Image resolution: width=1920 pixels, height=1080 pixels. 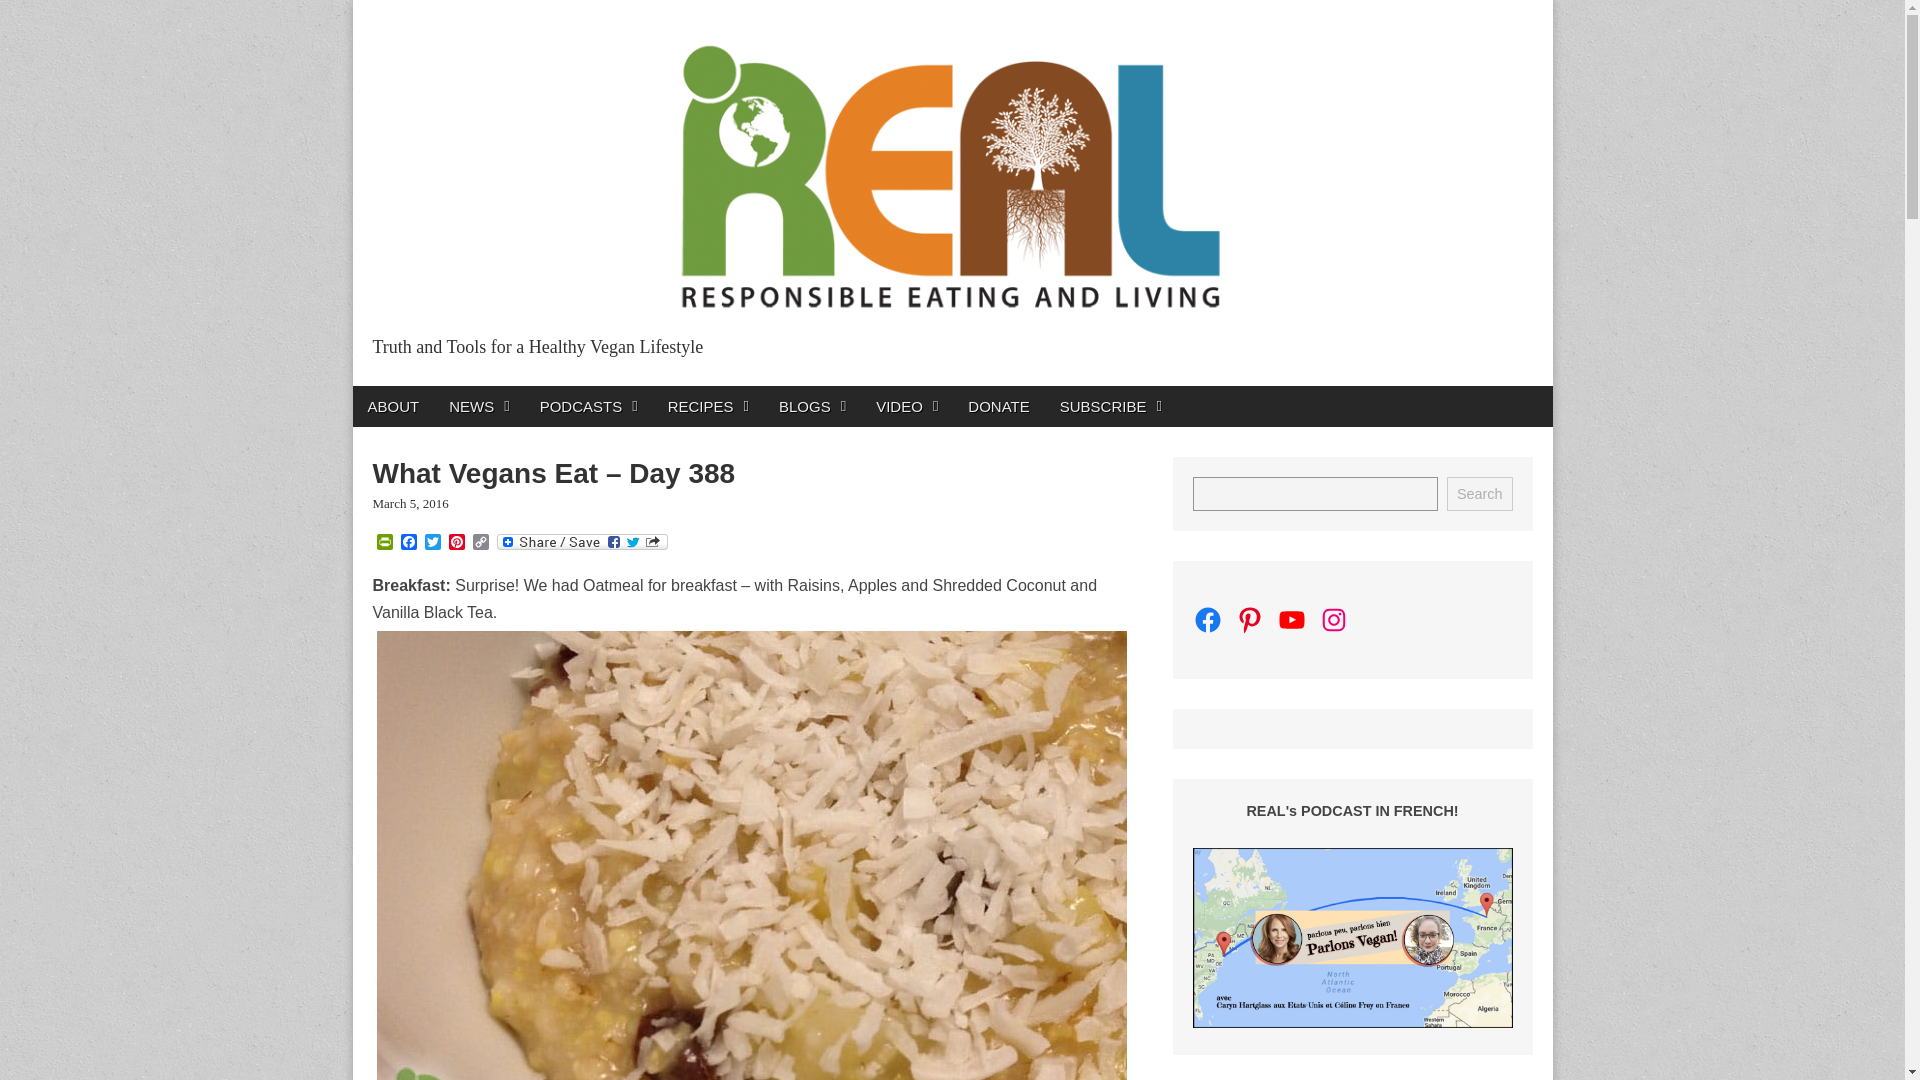 What do you see at coordinates (478, 406) in the screenshot?
I see `NEWS` at bounding box center [478, 406].